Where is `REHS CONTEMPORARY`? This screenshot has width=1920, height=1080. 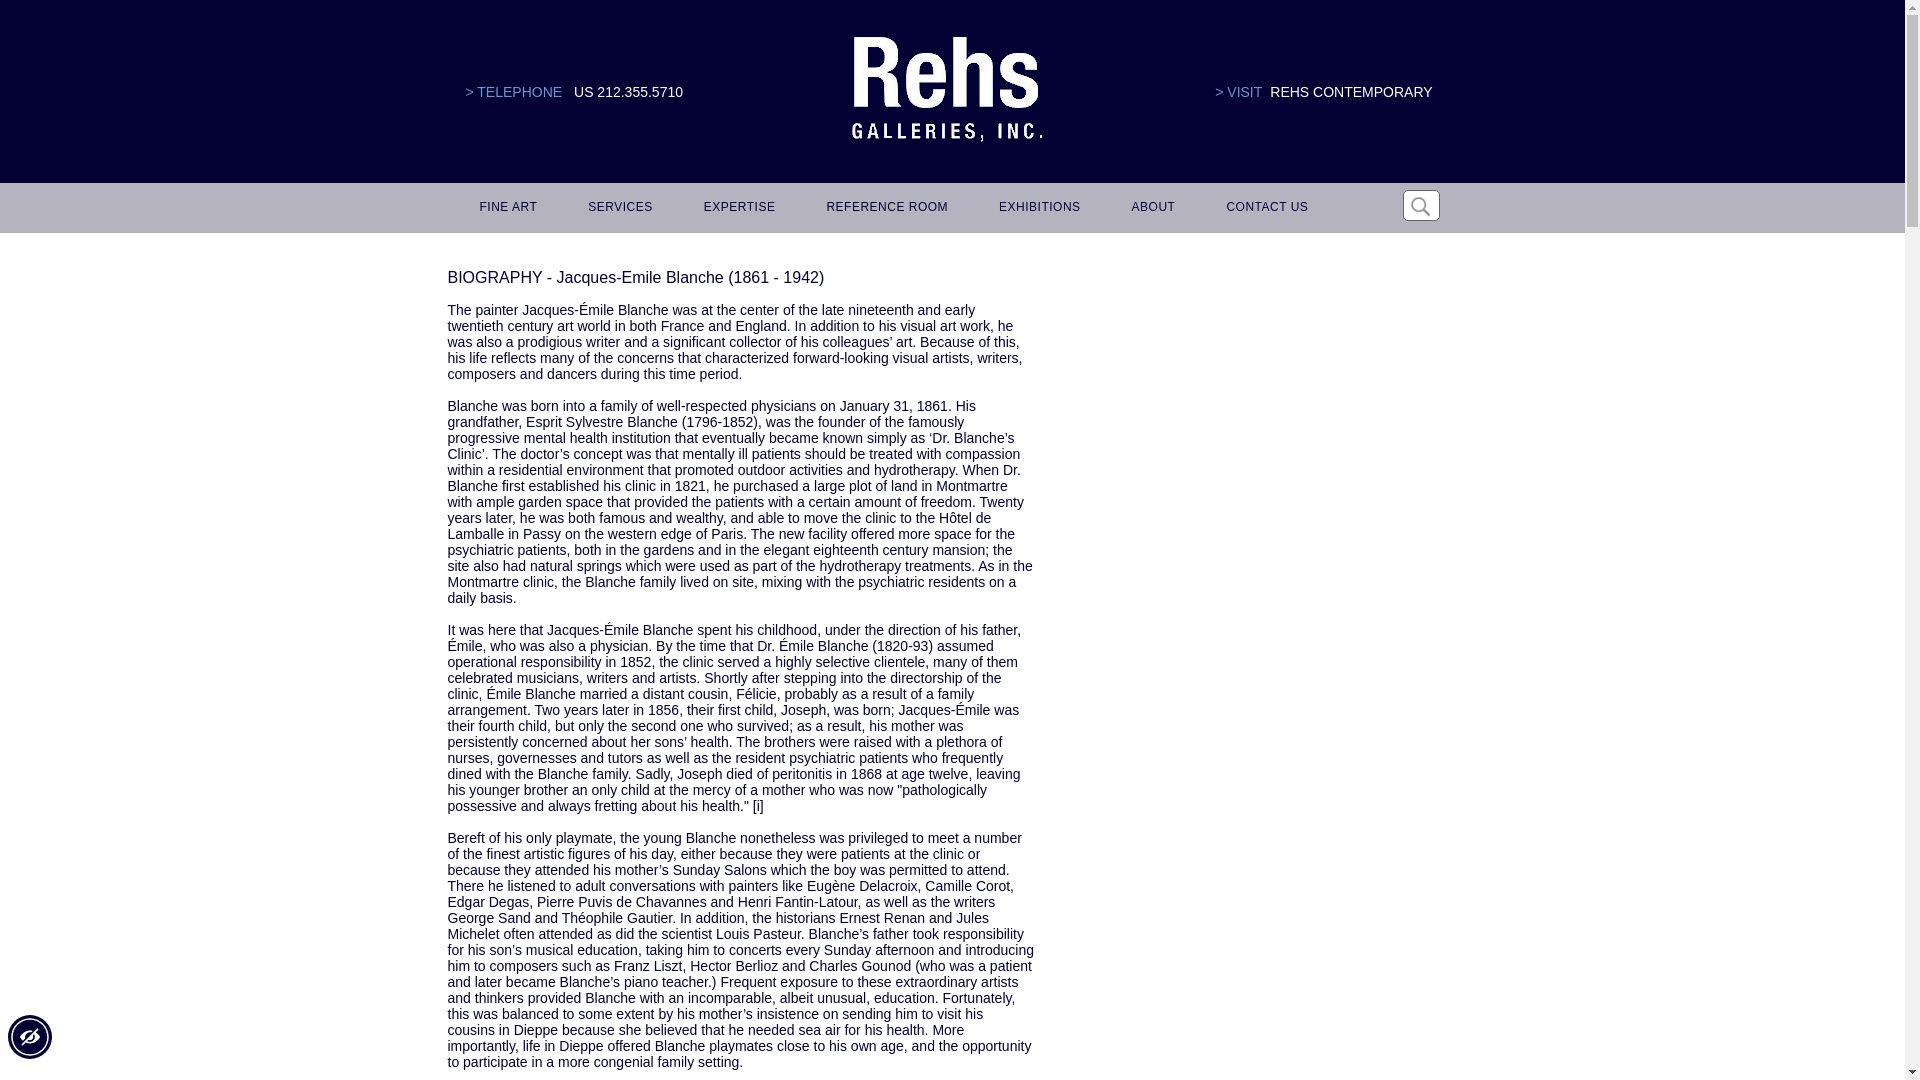
REHS CONTEMPORARY is located at coordinates (1350, 92).